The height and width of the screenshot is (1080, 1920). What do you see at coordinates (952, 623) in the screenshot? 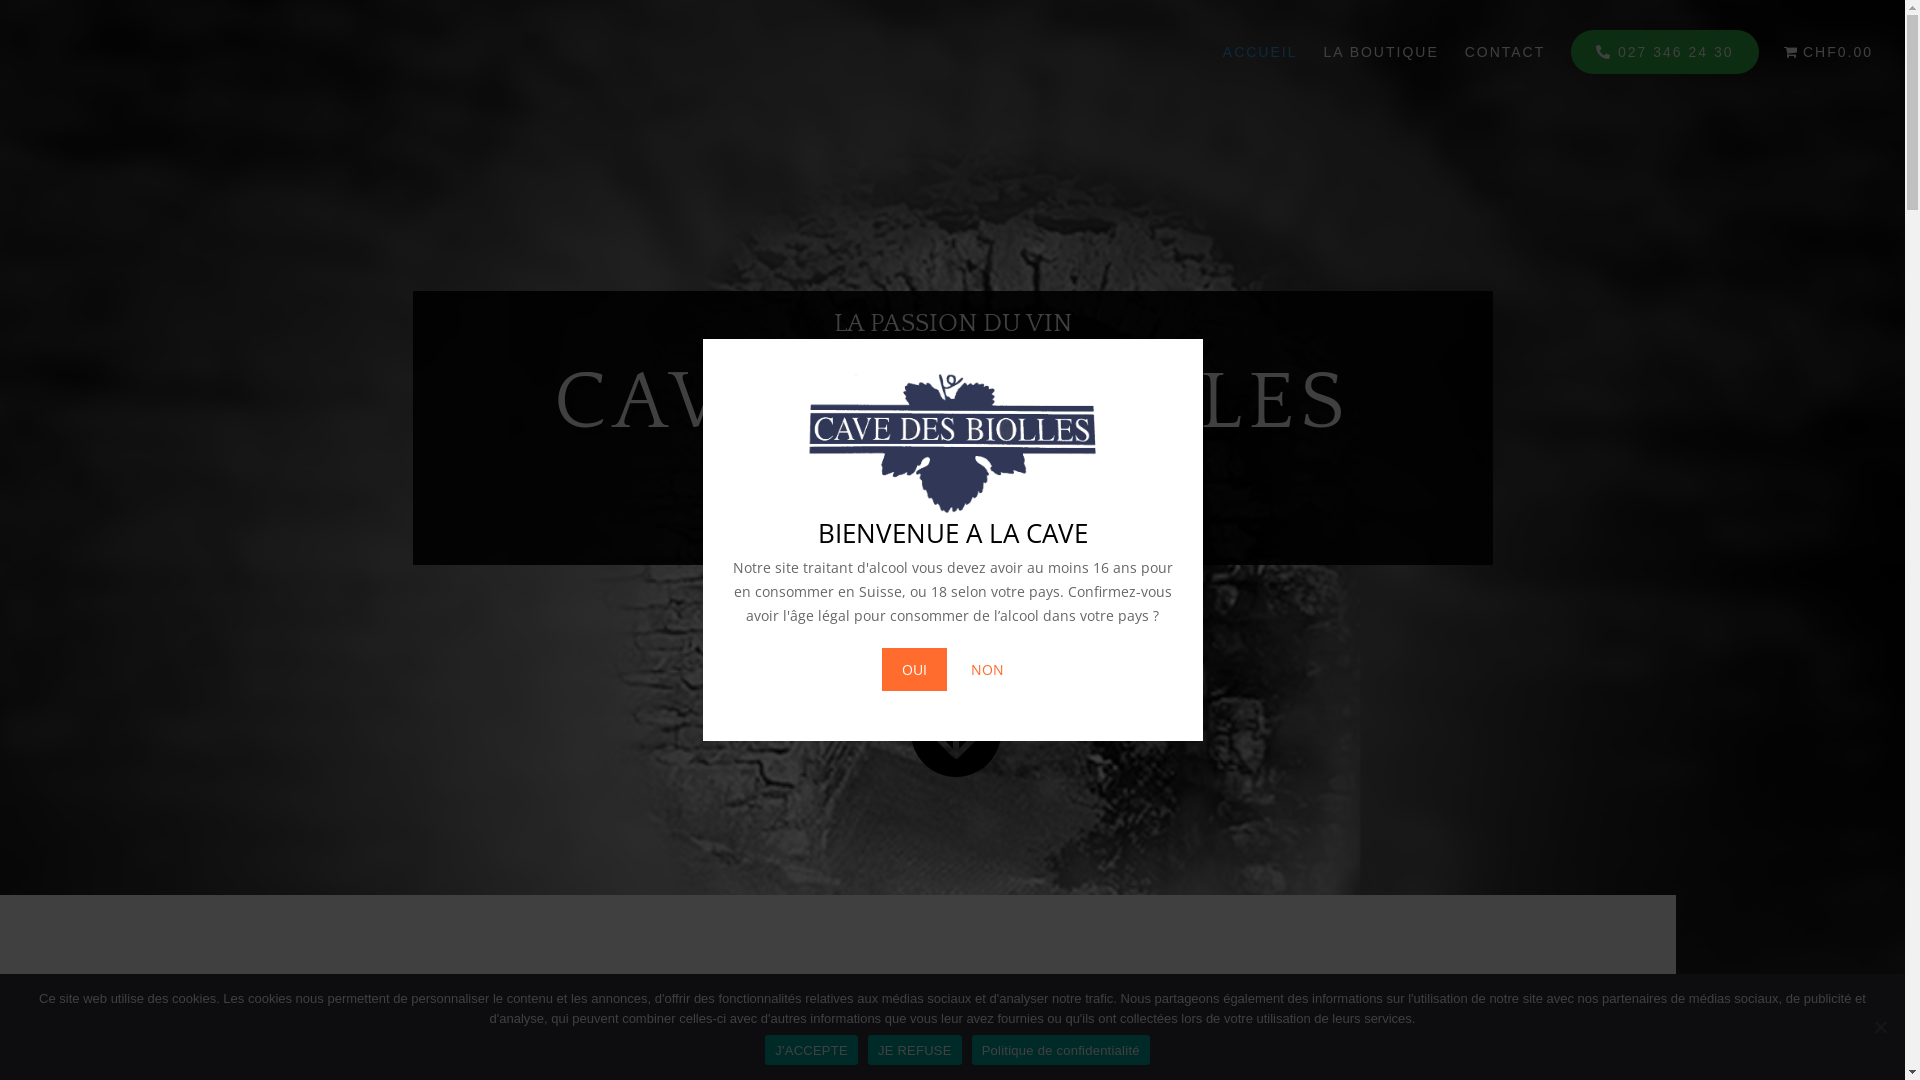
I see `TOUS NOS VINS` at bounding box center [952, 623].